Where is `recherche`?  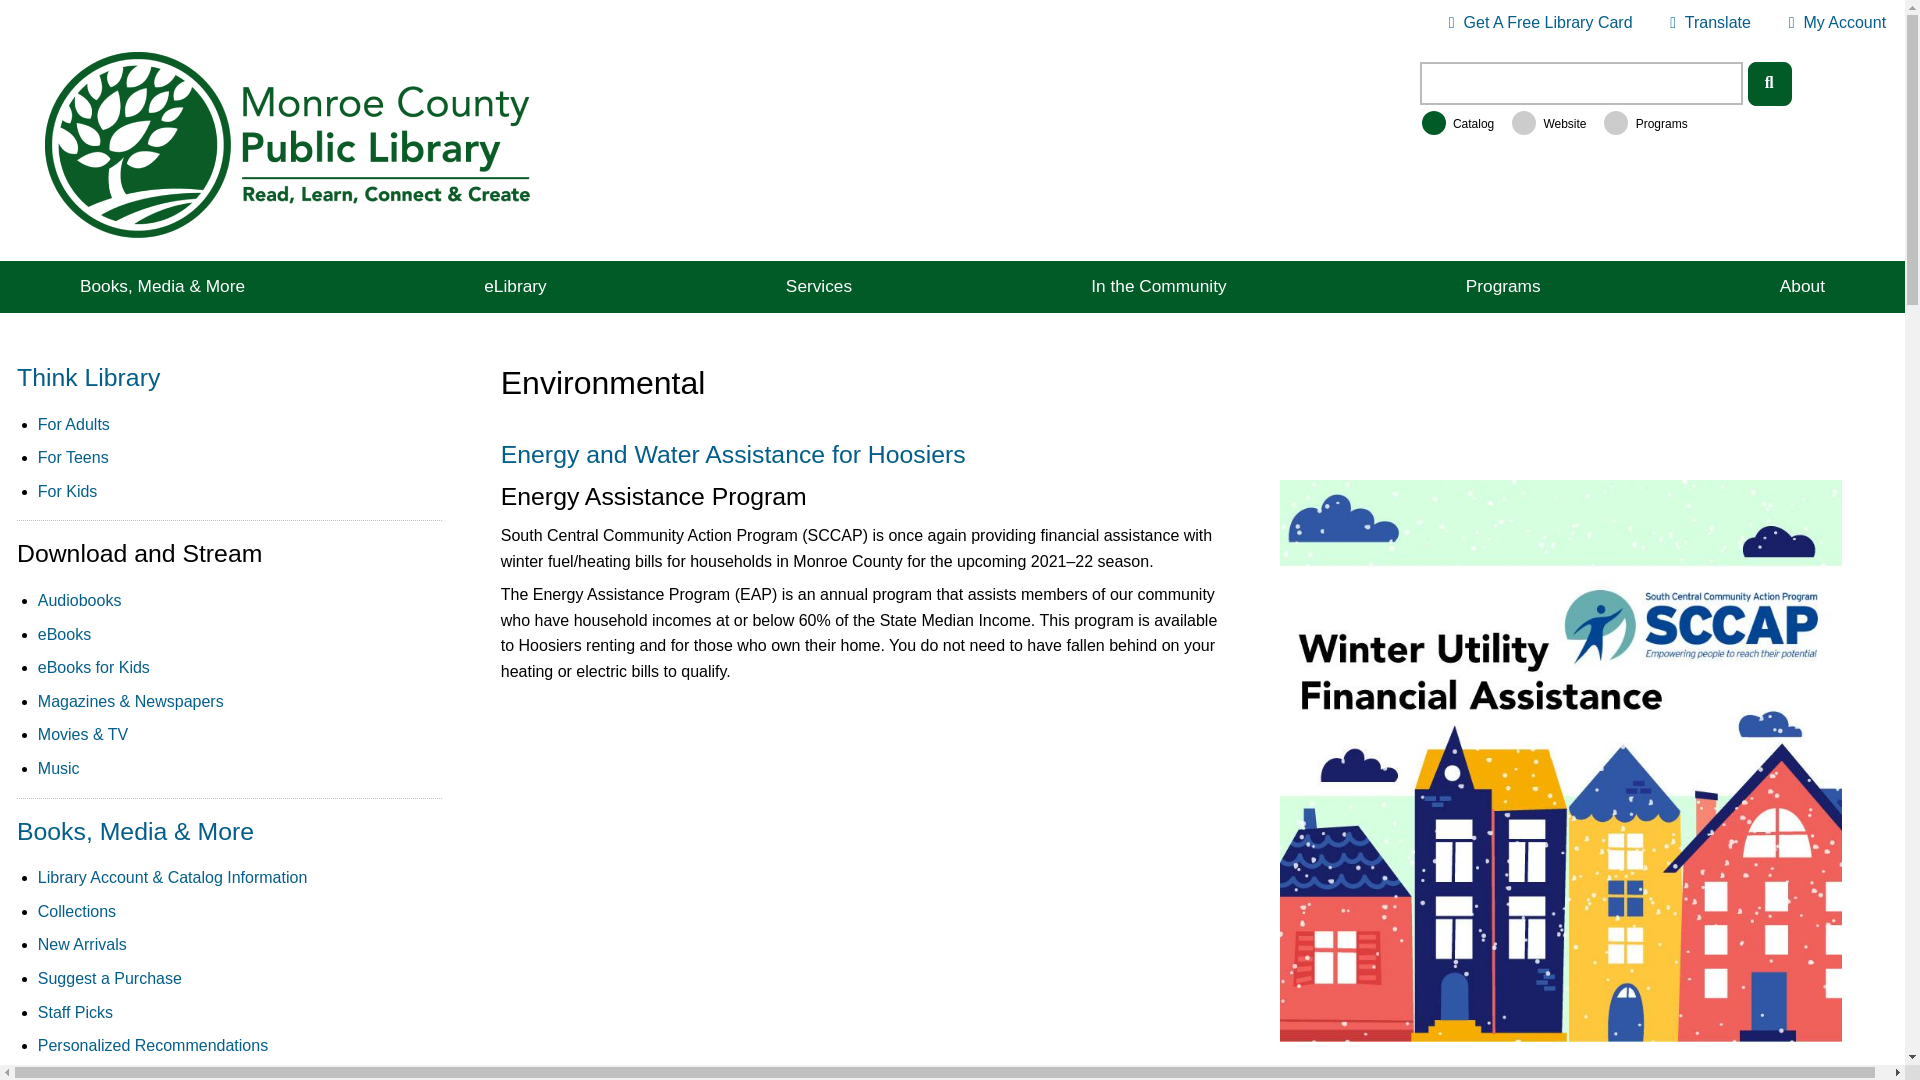
recherche is located at coordinates (109, 1076).